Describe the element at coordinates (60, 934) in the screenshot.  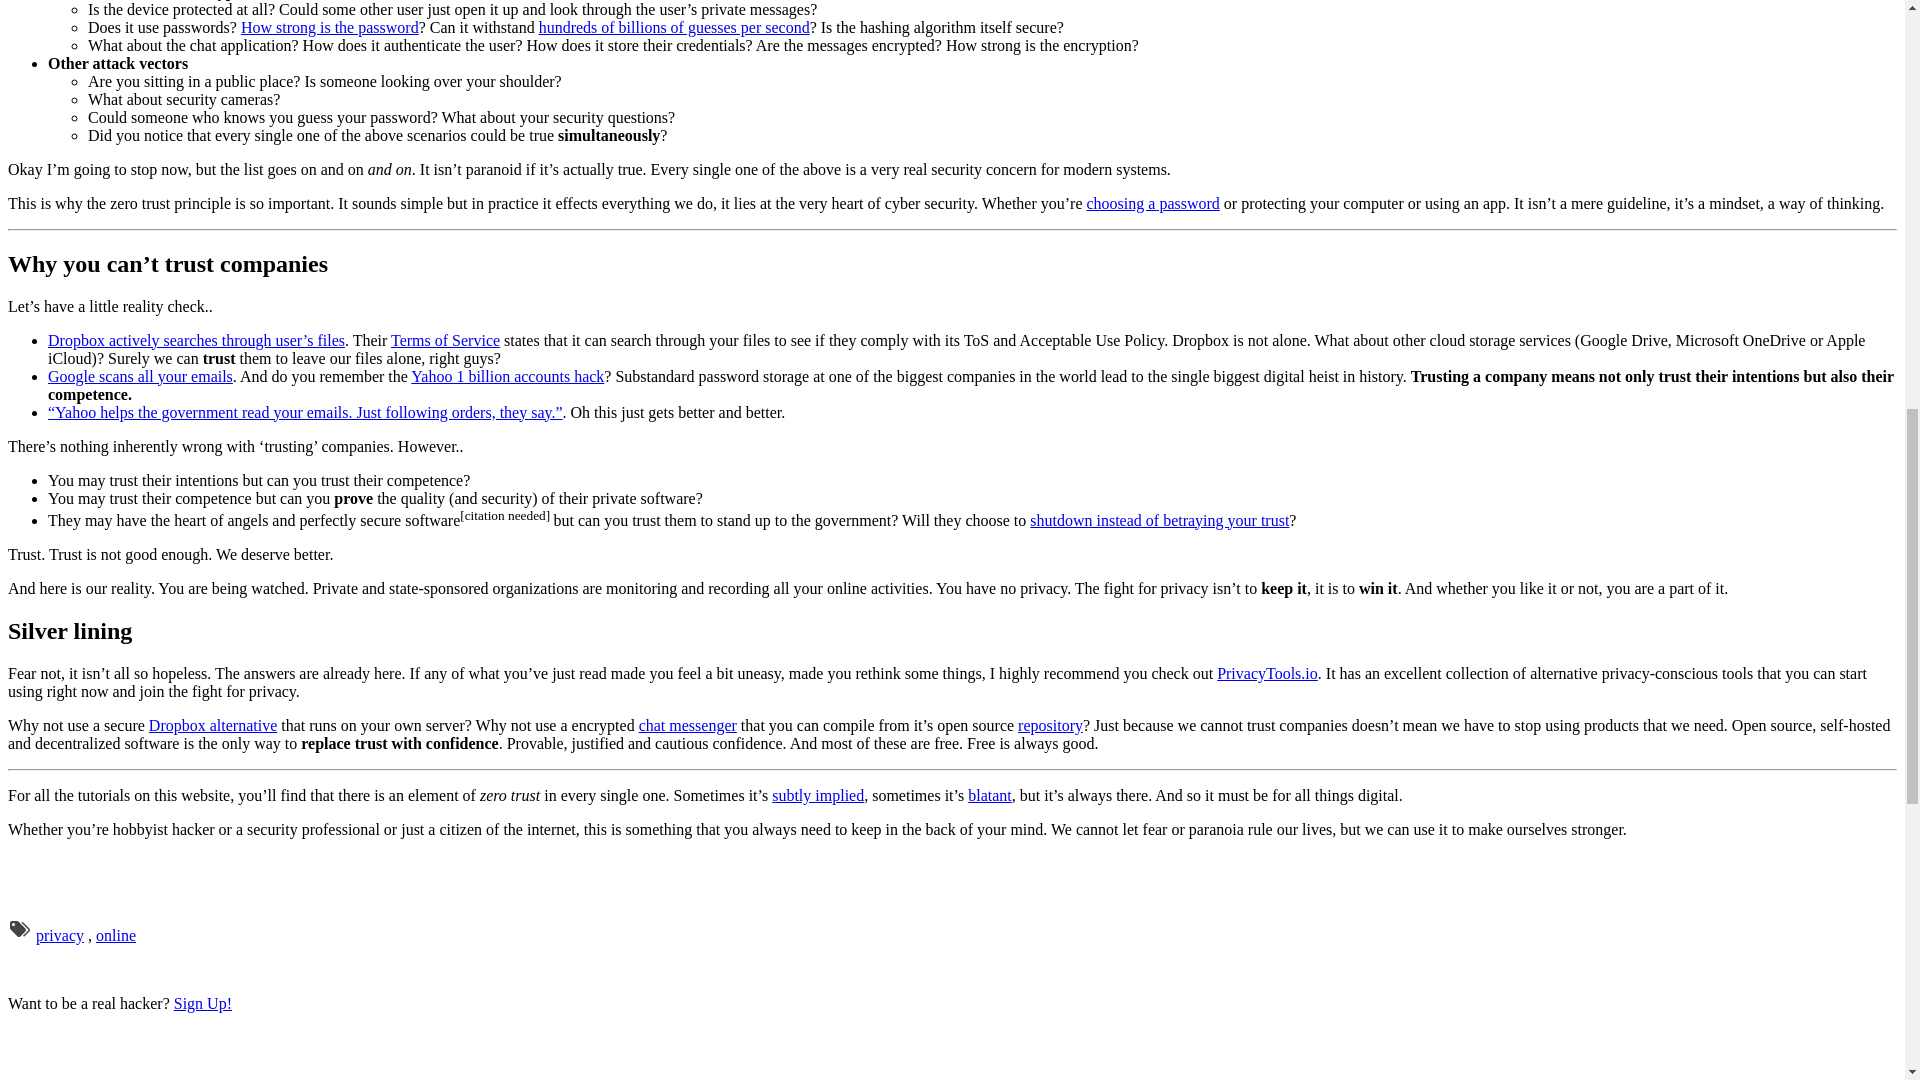
I see `privacy` at that location.